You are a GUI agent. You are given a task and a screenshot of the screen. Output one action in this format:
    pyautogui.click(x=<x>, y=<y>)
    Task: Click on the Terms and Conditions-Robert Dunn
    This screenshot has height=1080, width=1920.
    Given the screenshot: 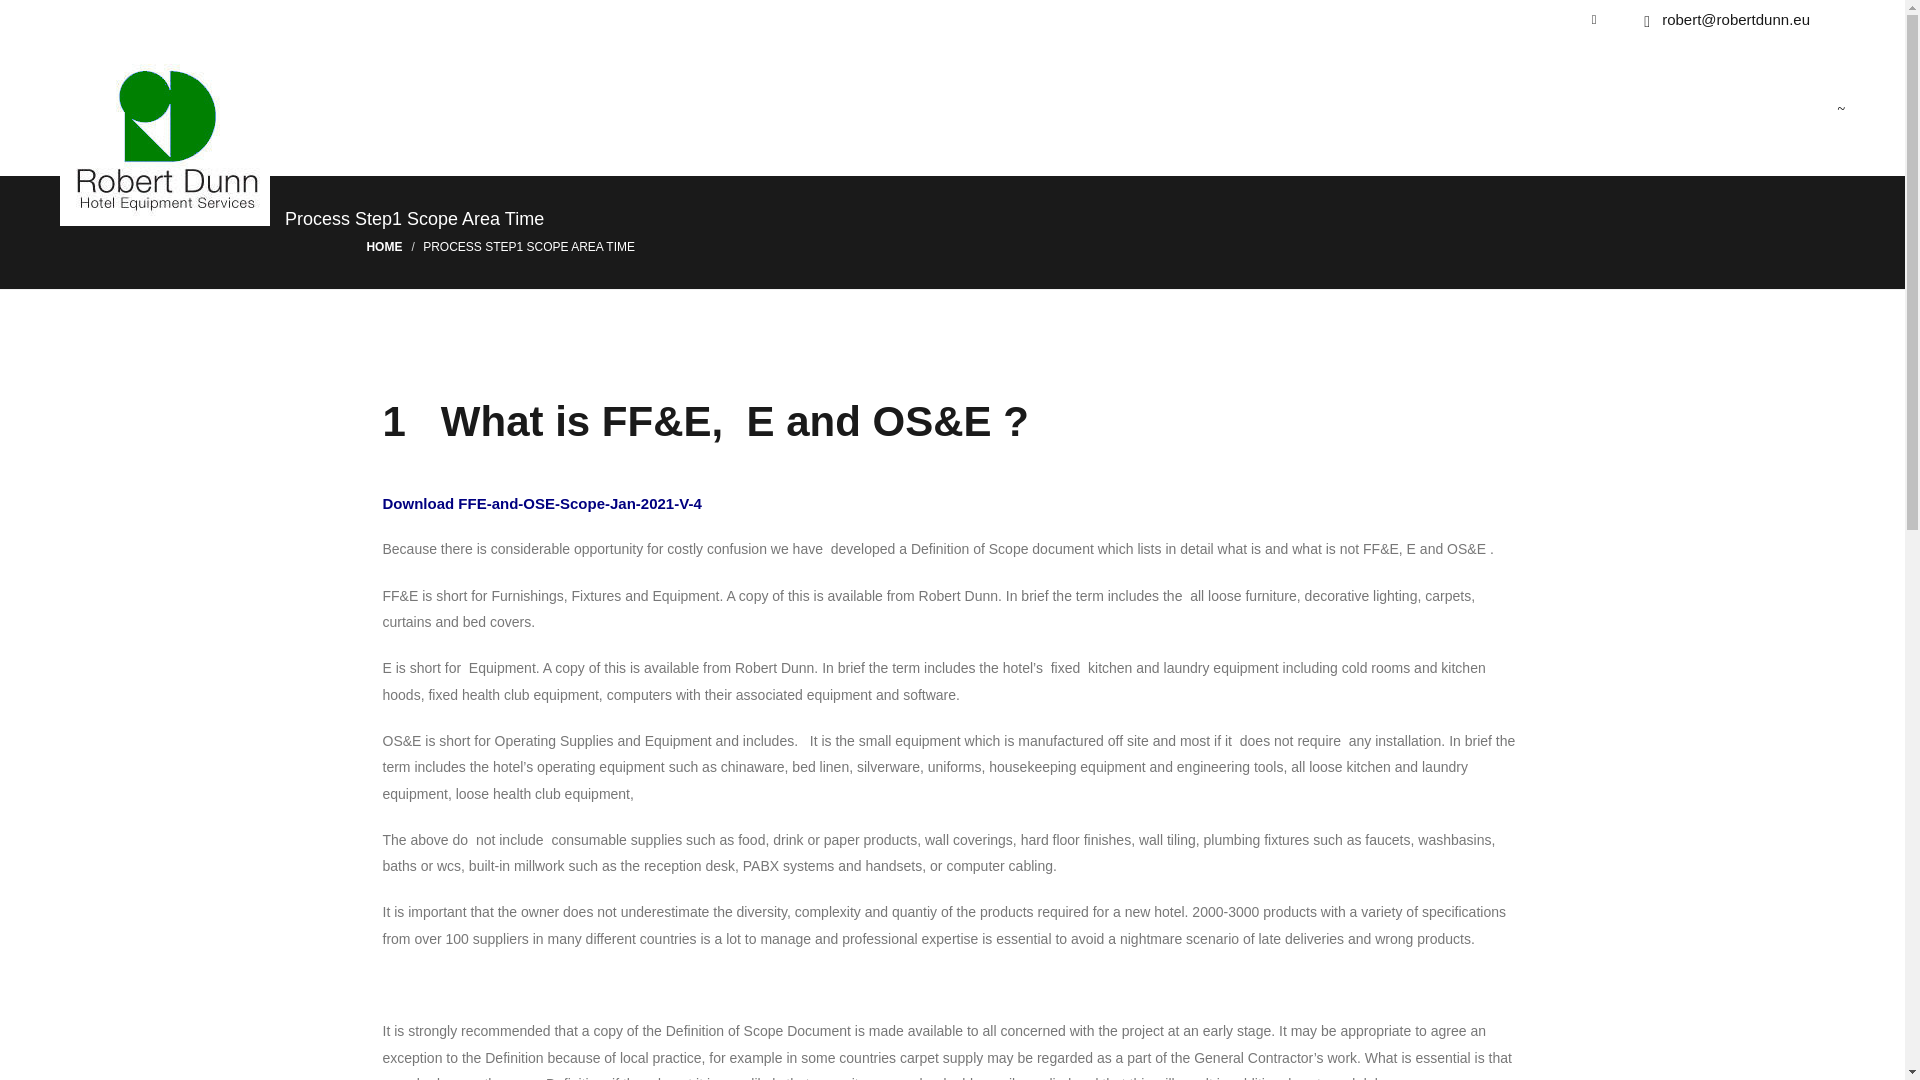 What is the action you would take?
    pyautogui.click(x=1060, y=1010)
    